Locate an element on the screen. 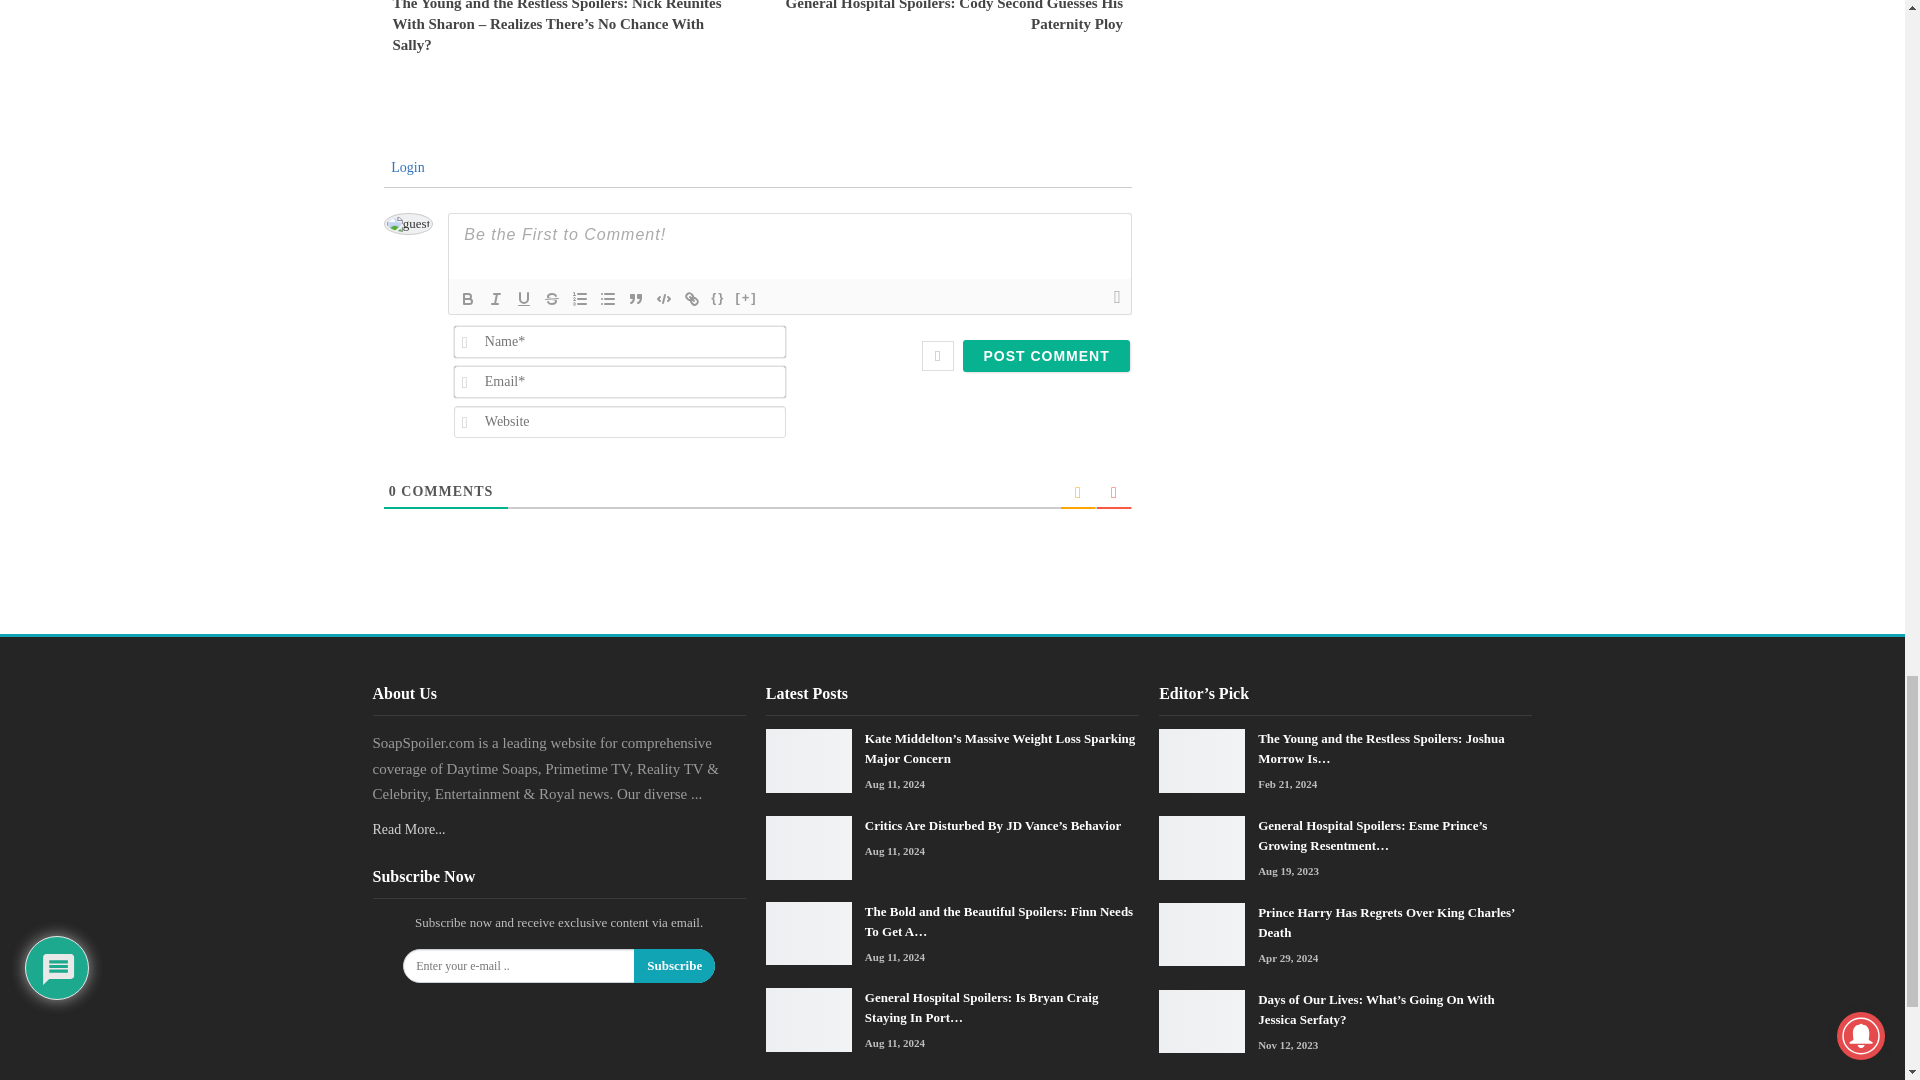  Unordered List is located at coordinates (608, 299).